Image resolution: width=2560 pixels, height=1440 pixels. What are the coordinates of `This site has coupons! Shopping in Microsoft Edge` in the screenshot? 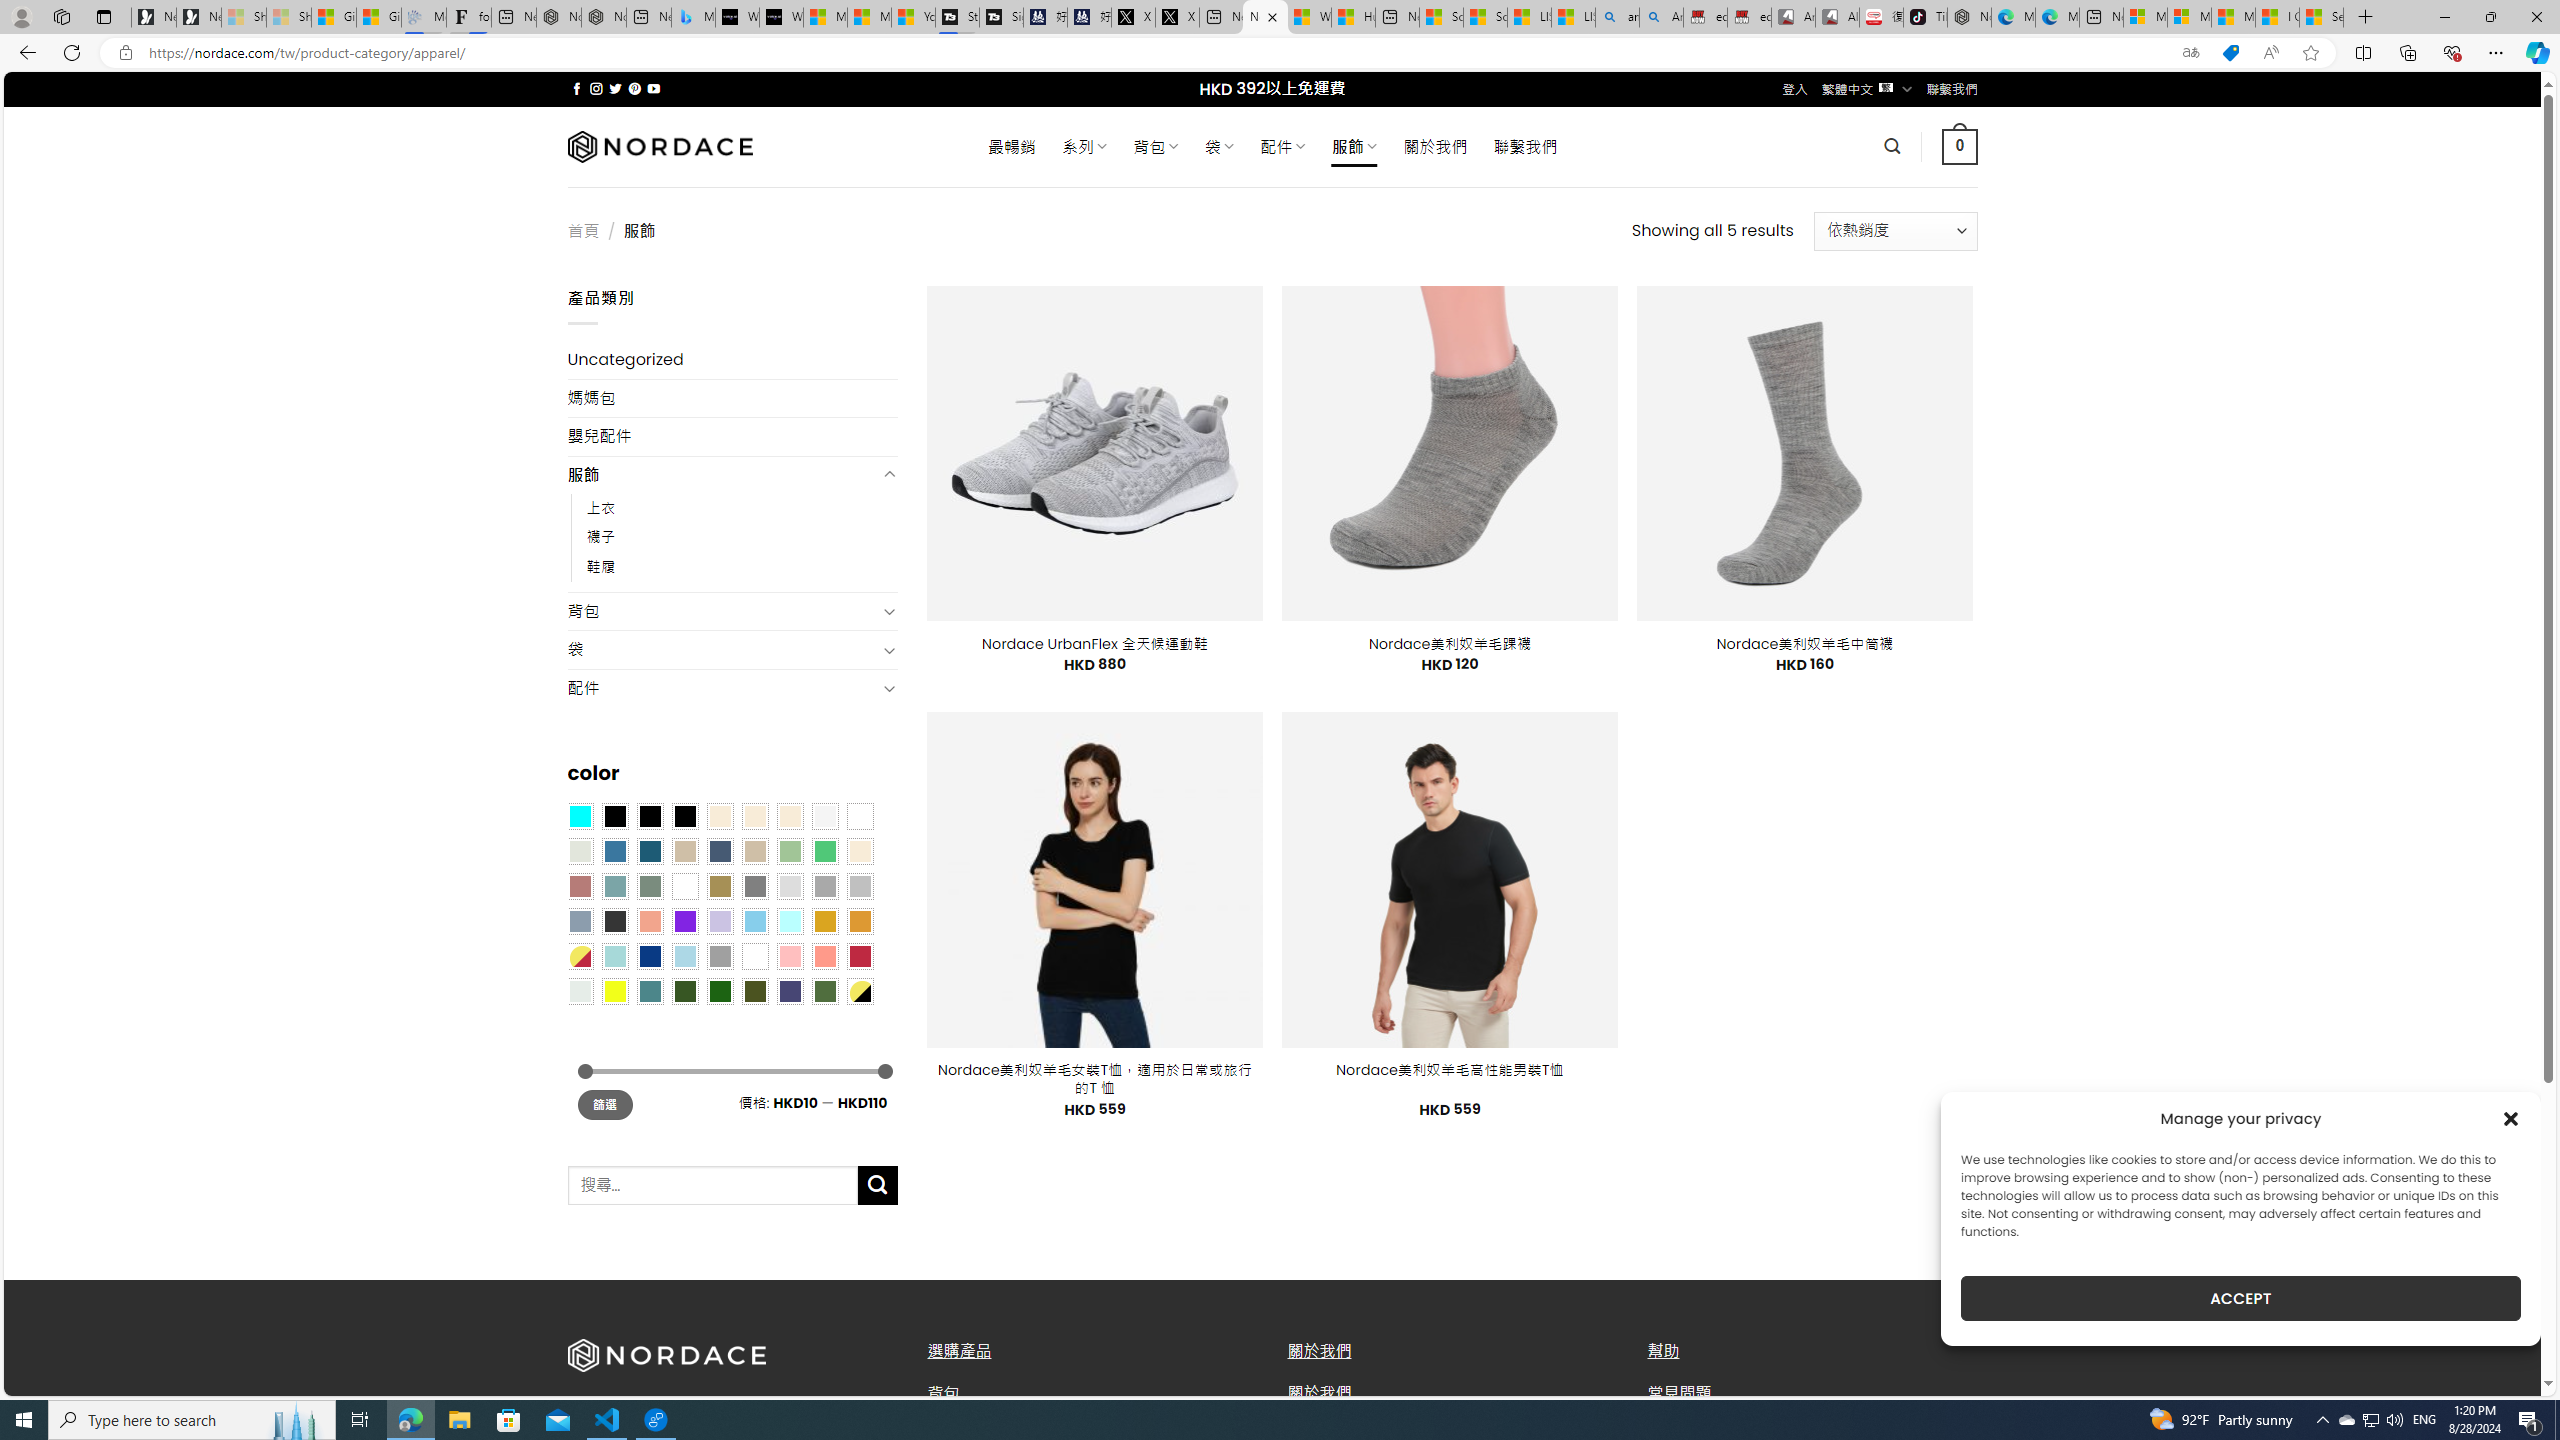 It's located at (2230, 53).